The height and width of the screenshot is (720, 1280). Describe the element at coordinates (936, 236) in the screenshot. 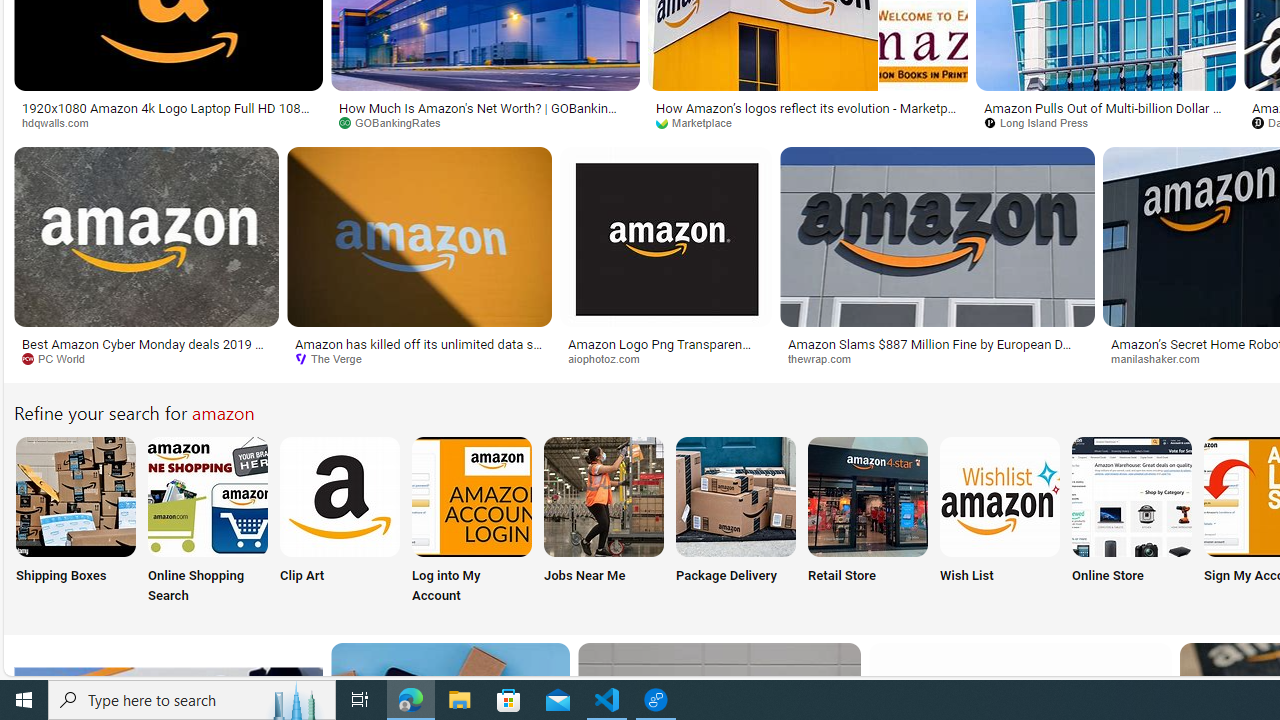

I see `Image result for amazon` at that location.